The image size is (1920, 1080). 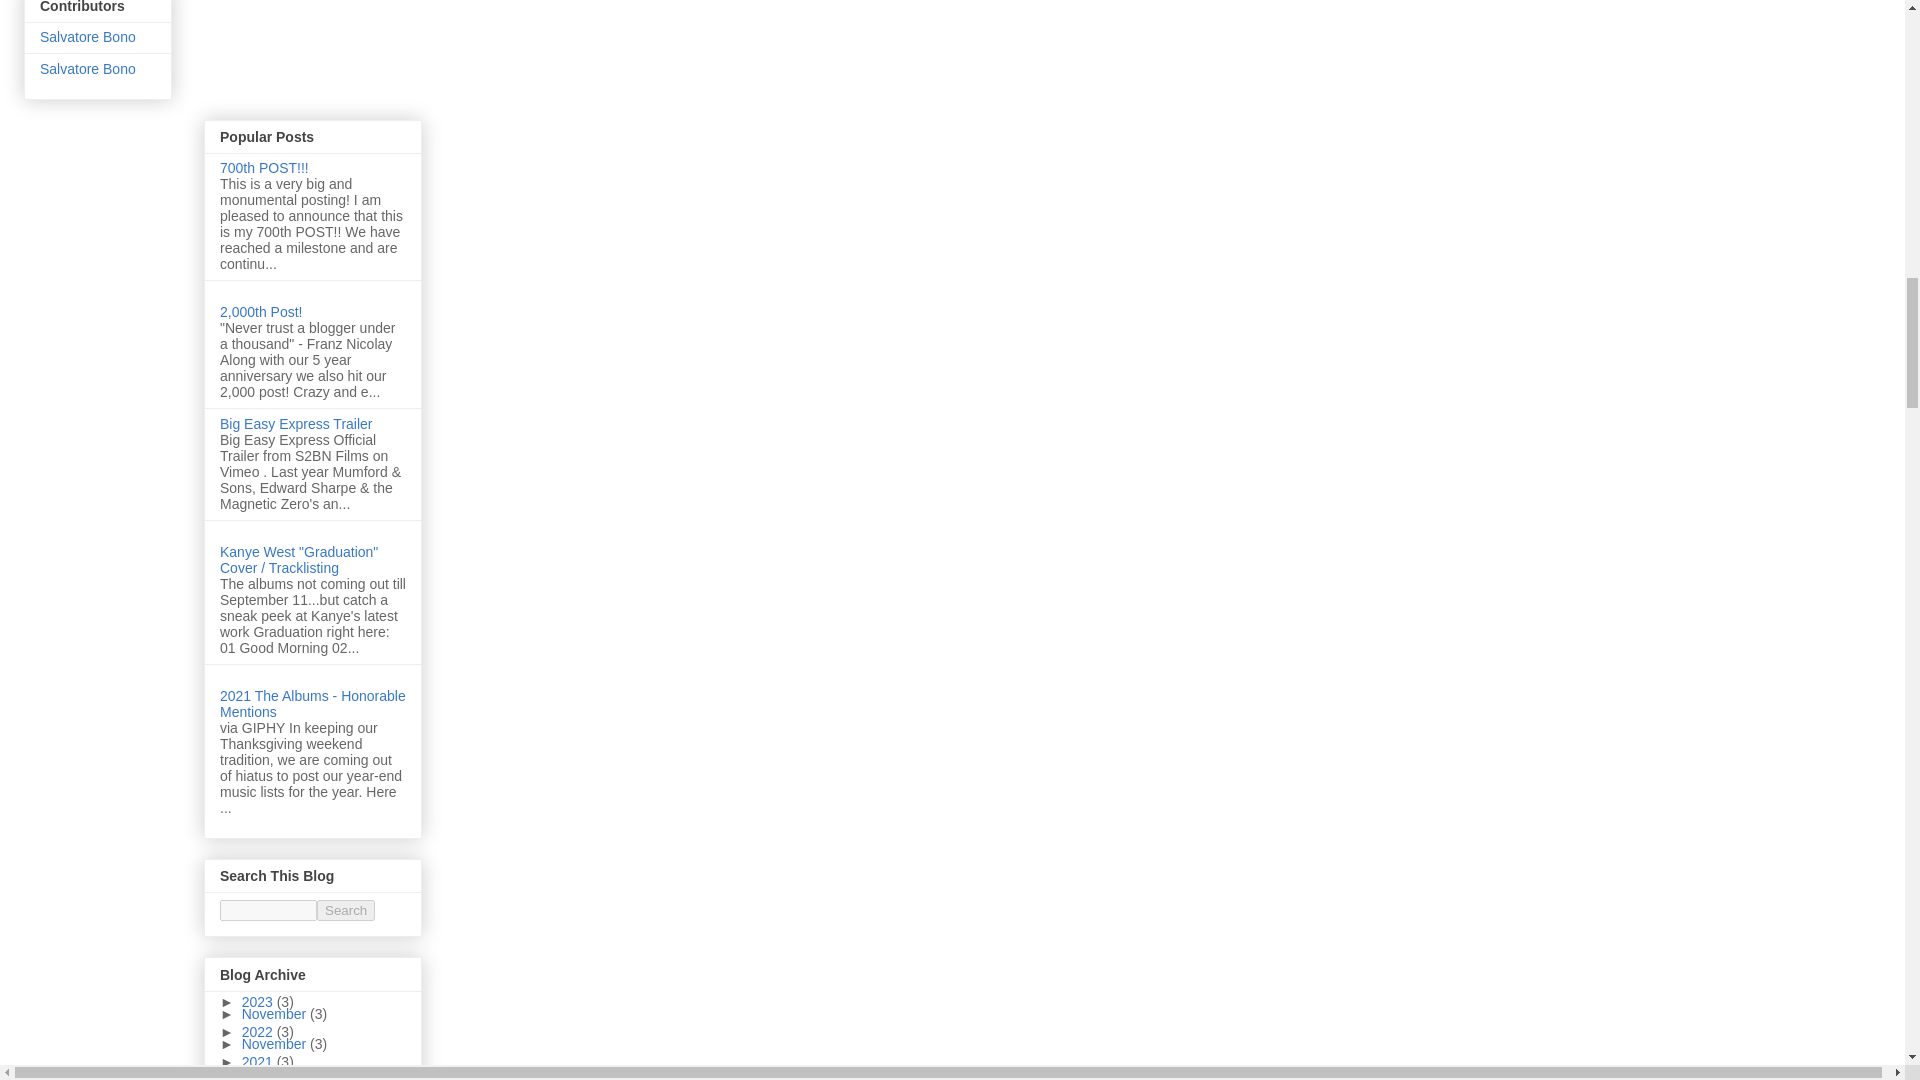 I want to click on Salvatore Bono, so click(x=88, y=37).